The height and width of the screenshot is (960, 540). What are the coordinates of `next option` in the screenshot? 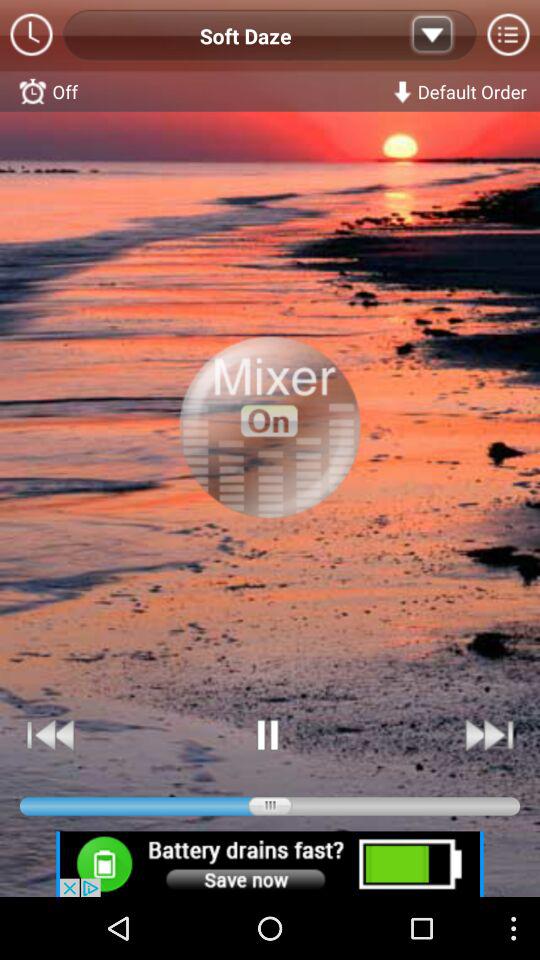 It's located at (488, 734).